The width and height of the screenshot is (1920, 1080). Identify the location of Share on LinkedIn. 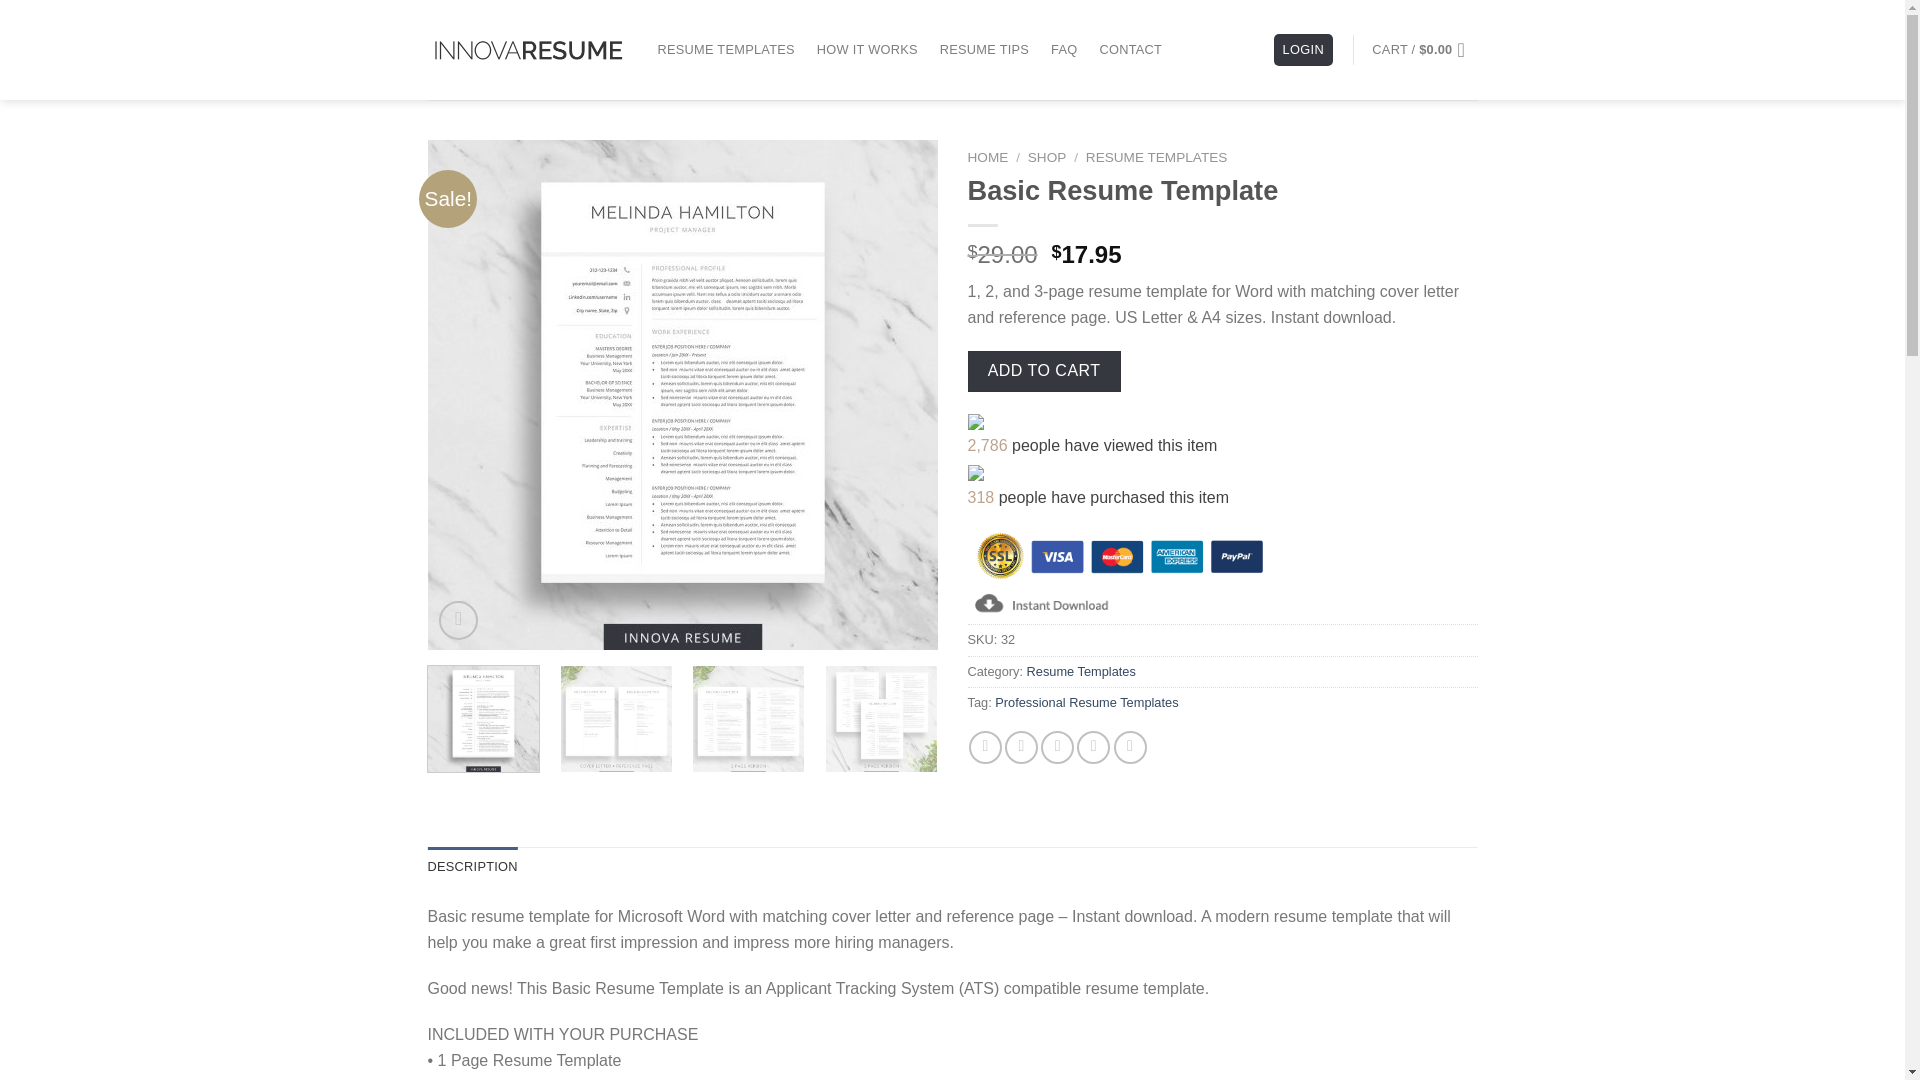
(1130, 747).